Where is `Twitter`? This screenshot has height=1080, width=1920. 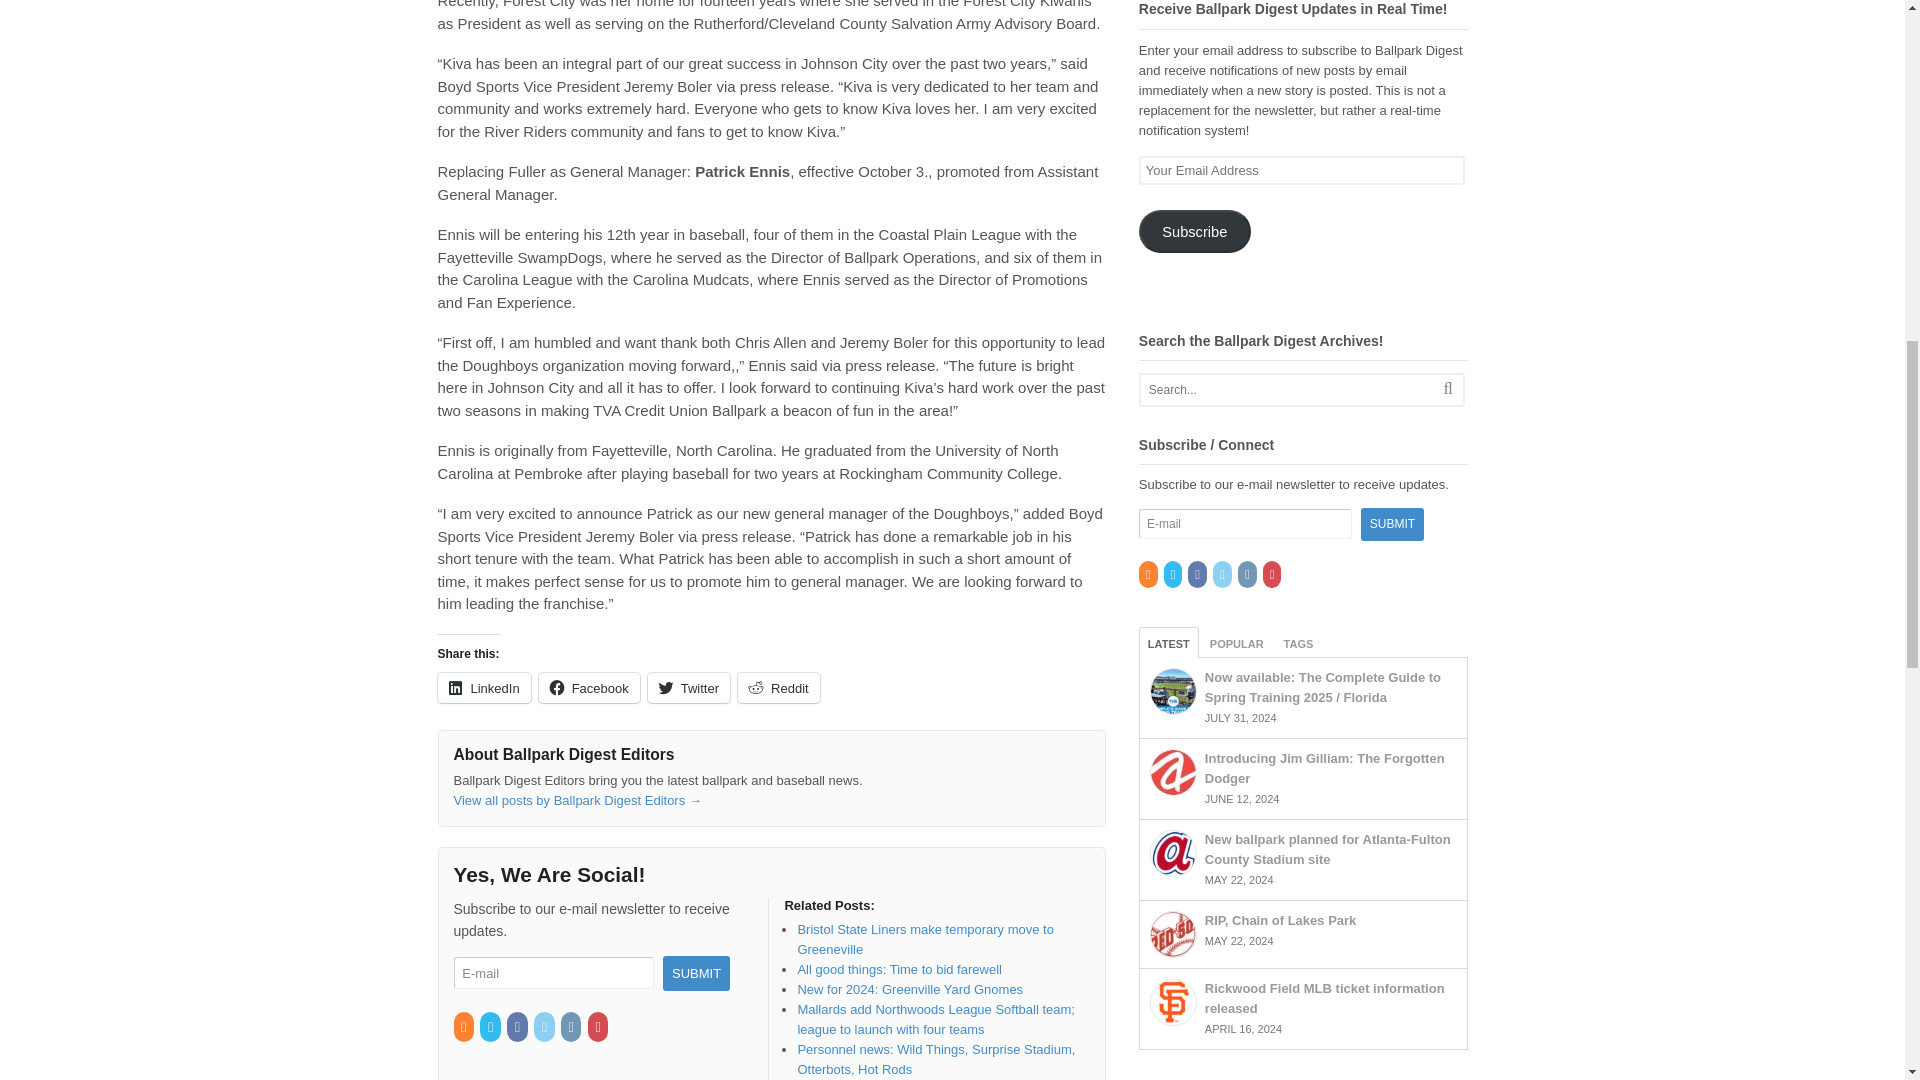
Twitter is located at coordinates (492, 1026).